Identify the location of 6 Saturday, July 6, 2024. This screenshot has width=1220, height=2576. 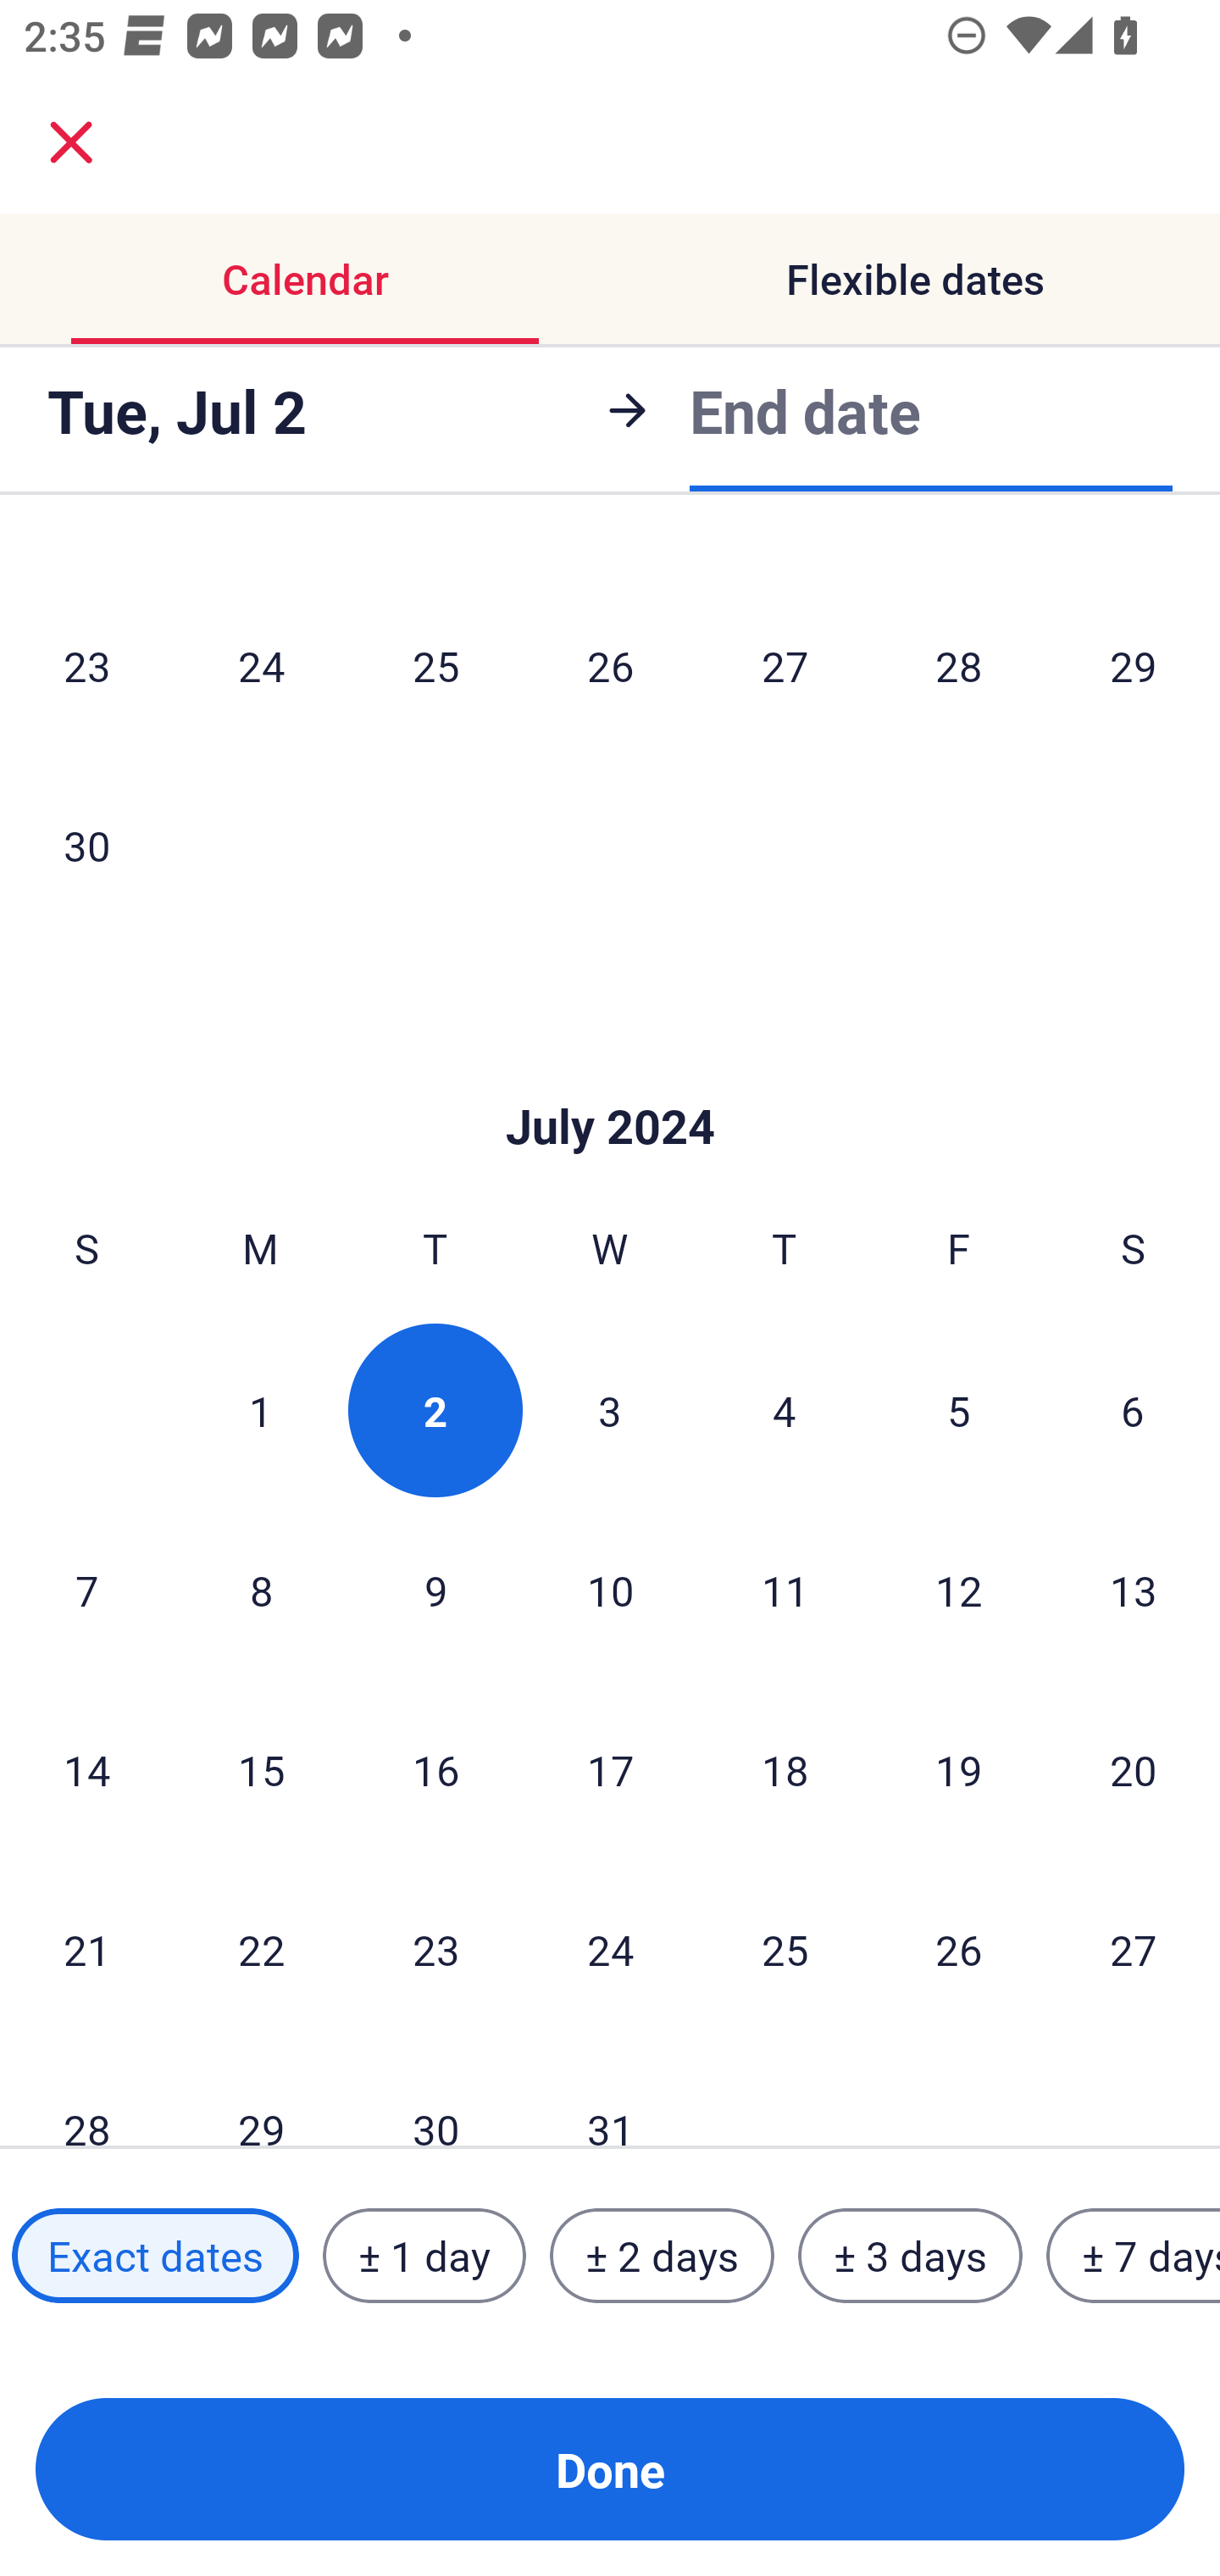
(1133, 1410).